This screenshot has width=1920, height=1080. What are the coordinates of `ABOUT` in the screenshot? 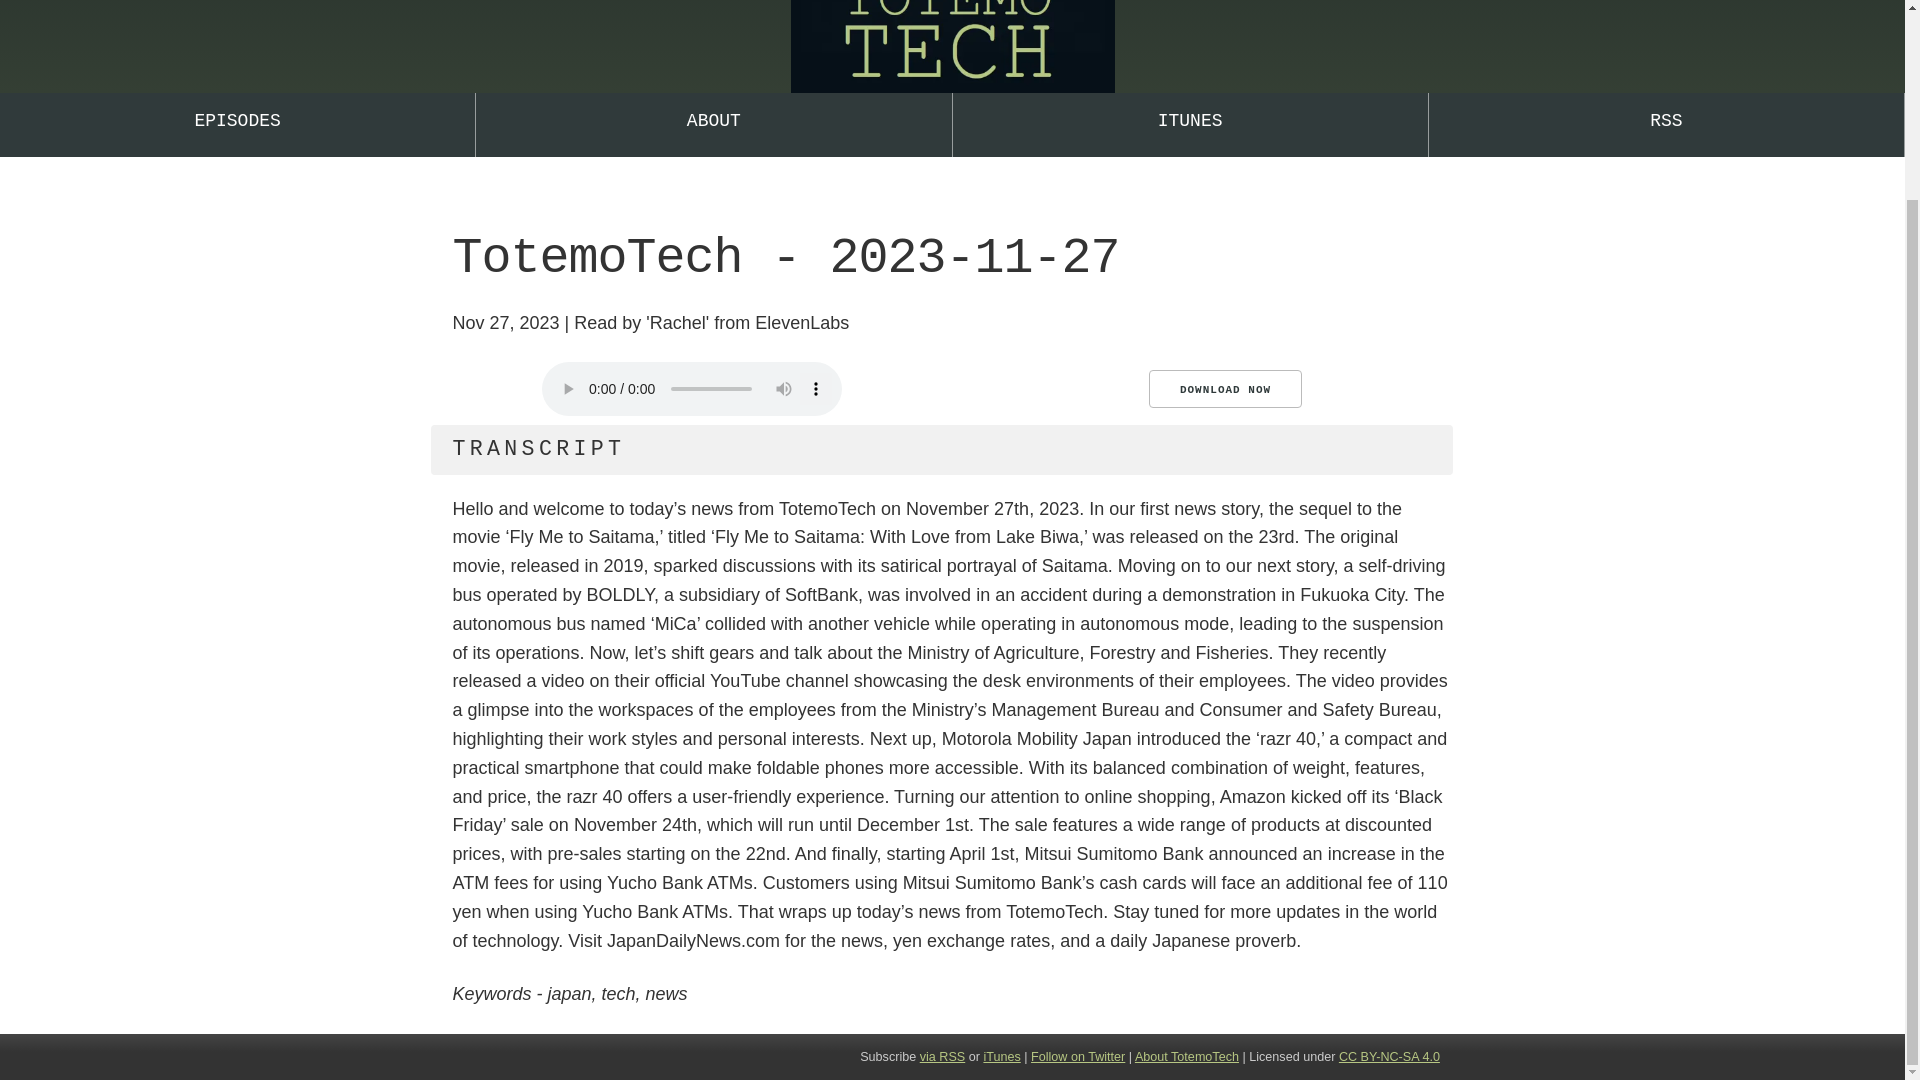 It's located at (713, 124).